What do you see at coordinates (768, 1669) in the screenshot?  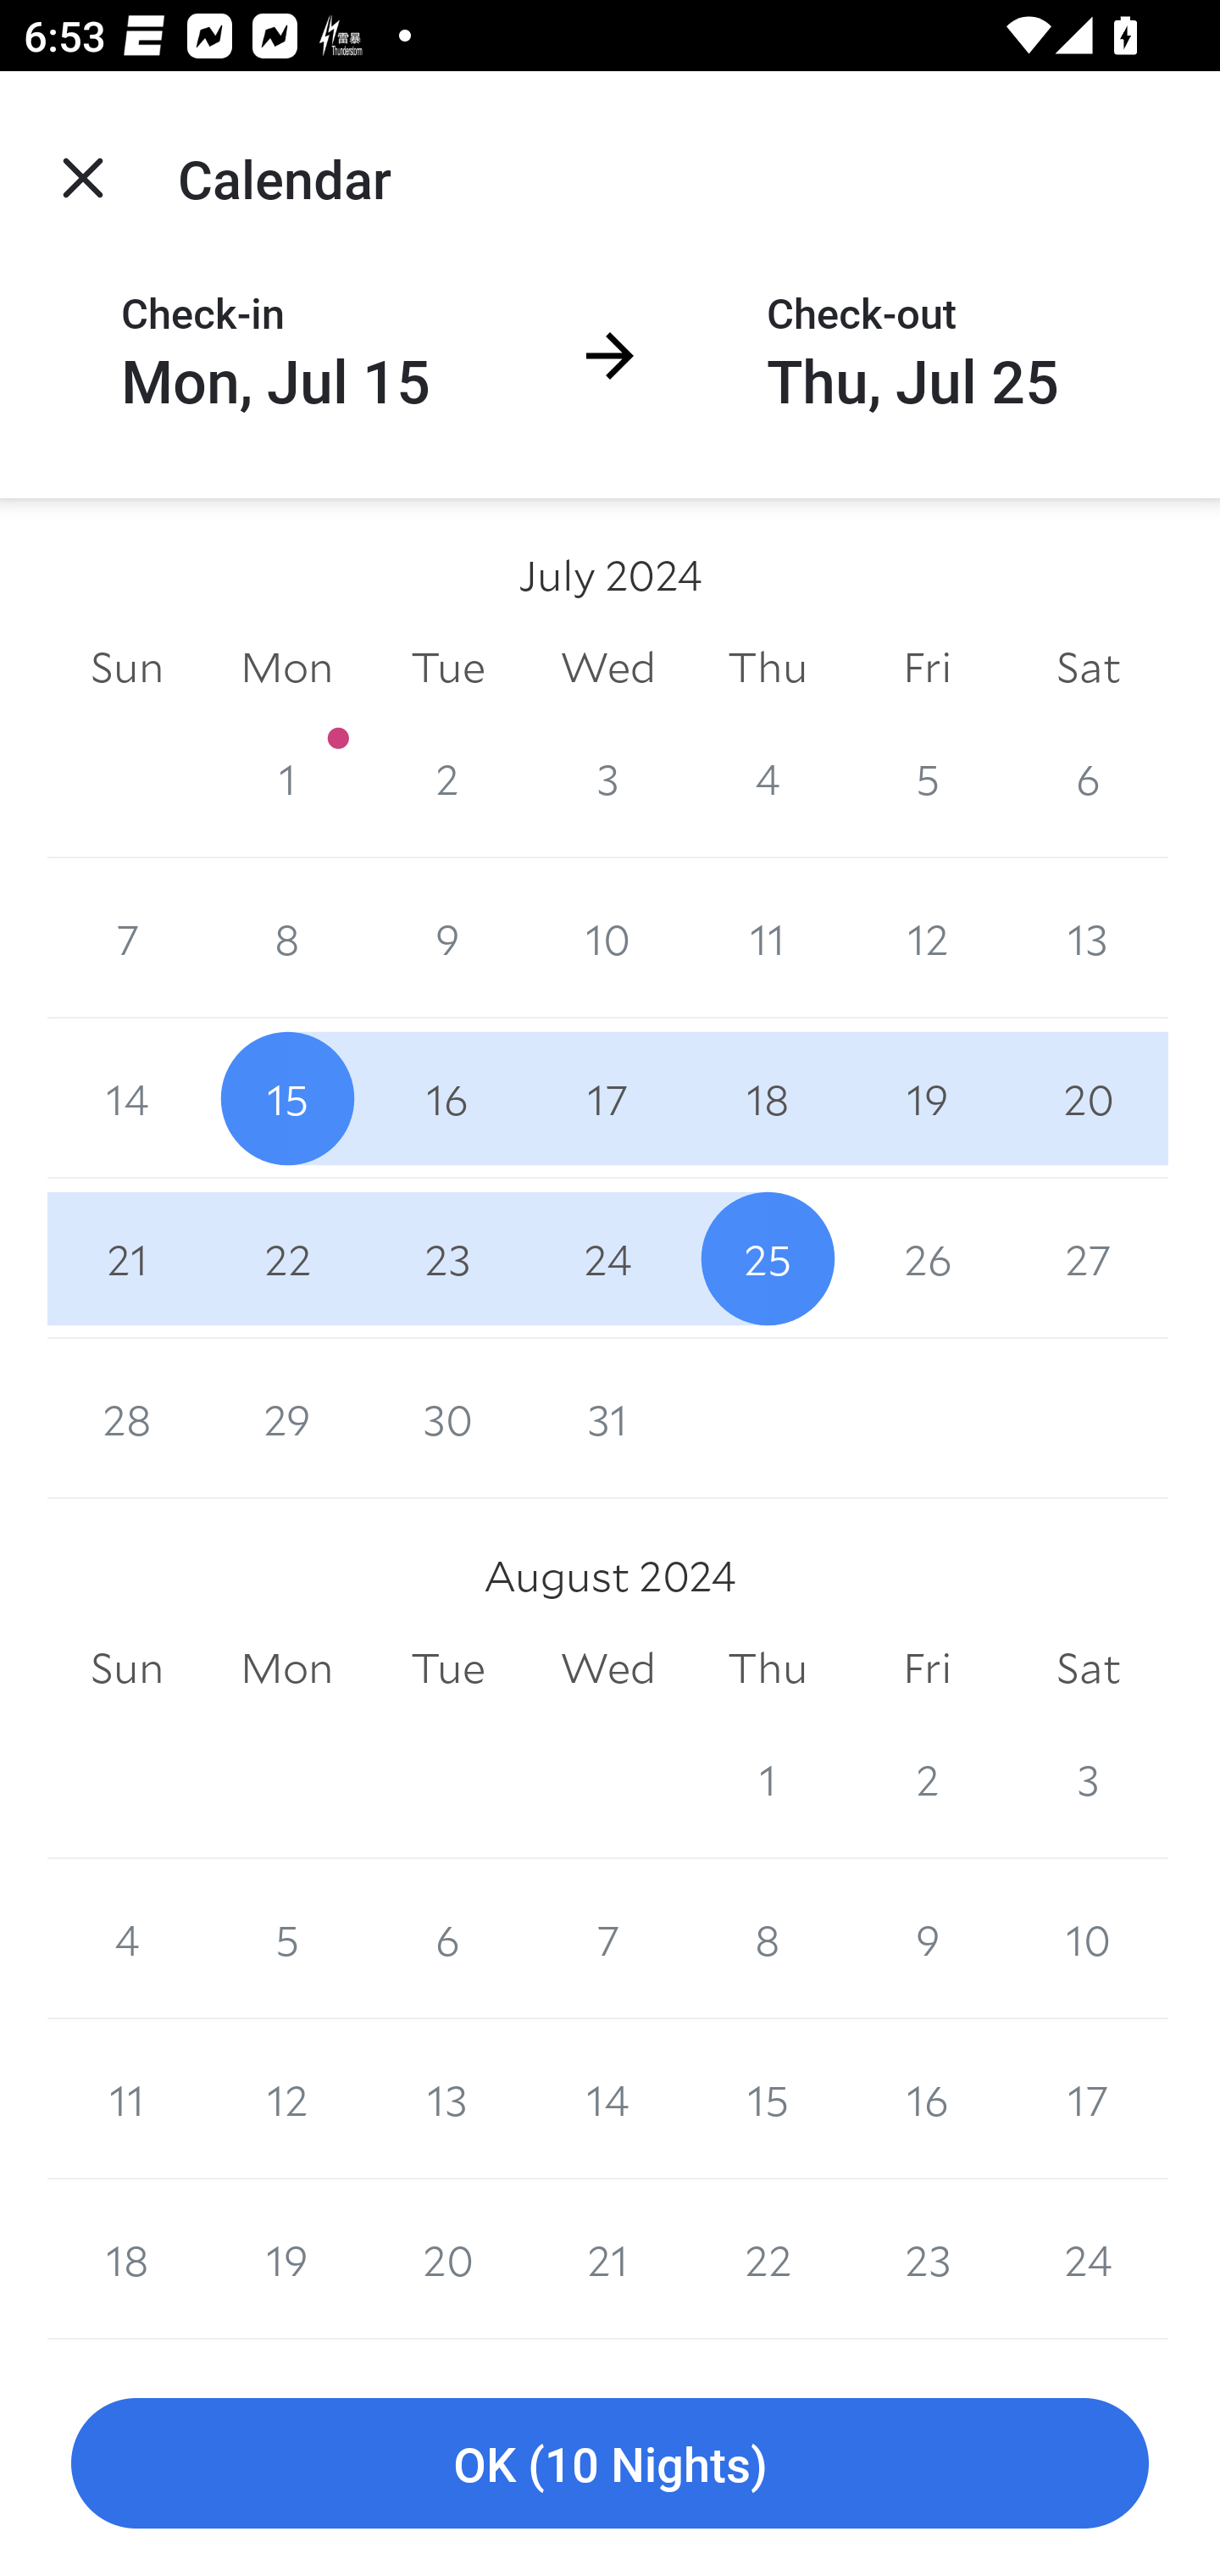 I see `Thu` at bounding box center [768, 1669].